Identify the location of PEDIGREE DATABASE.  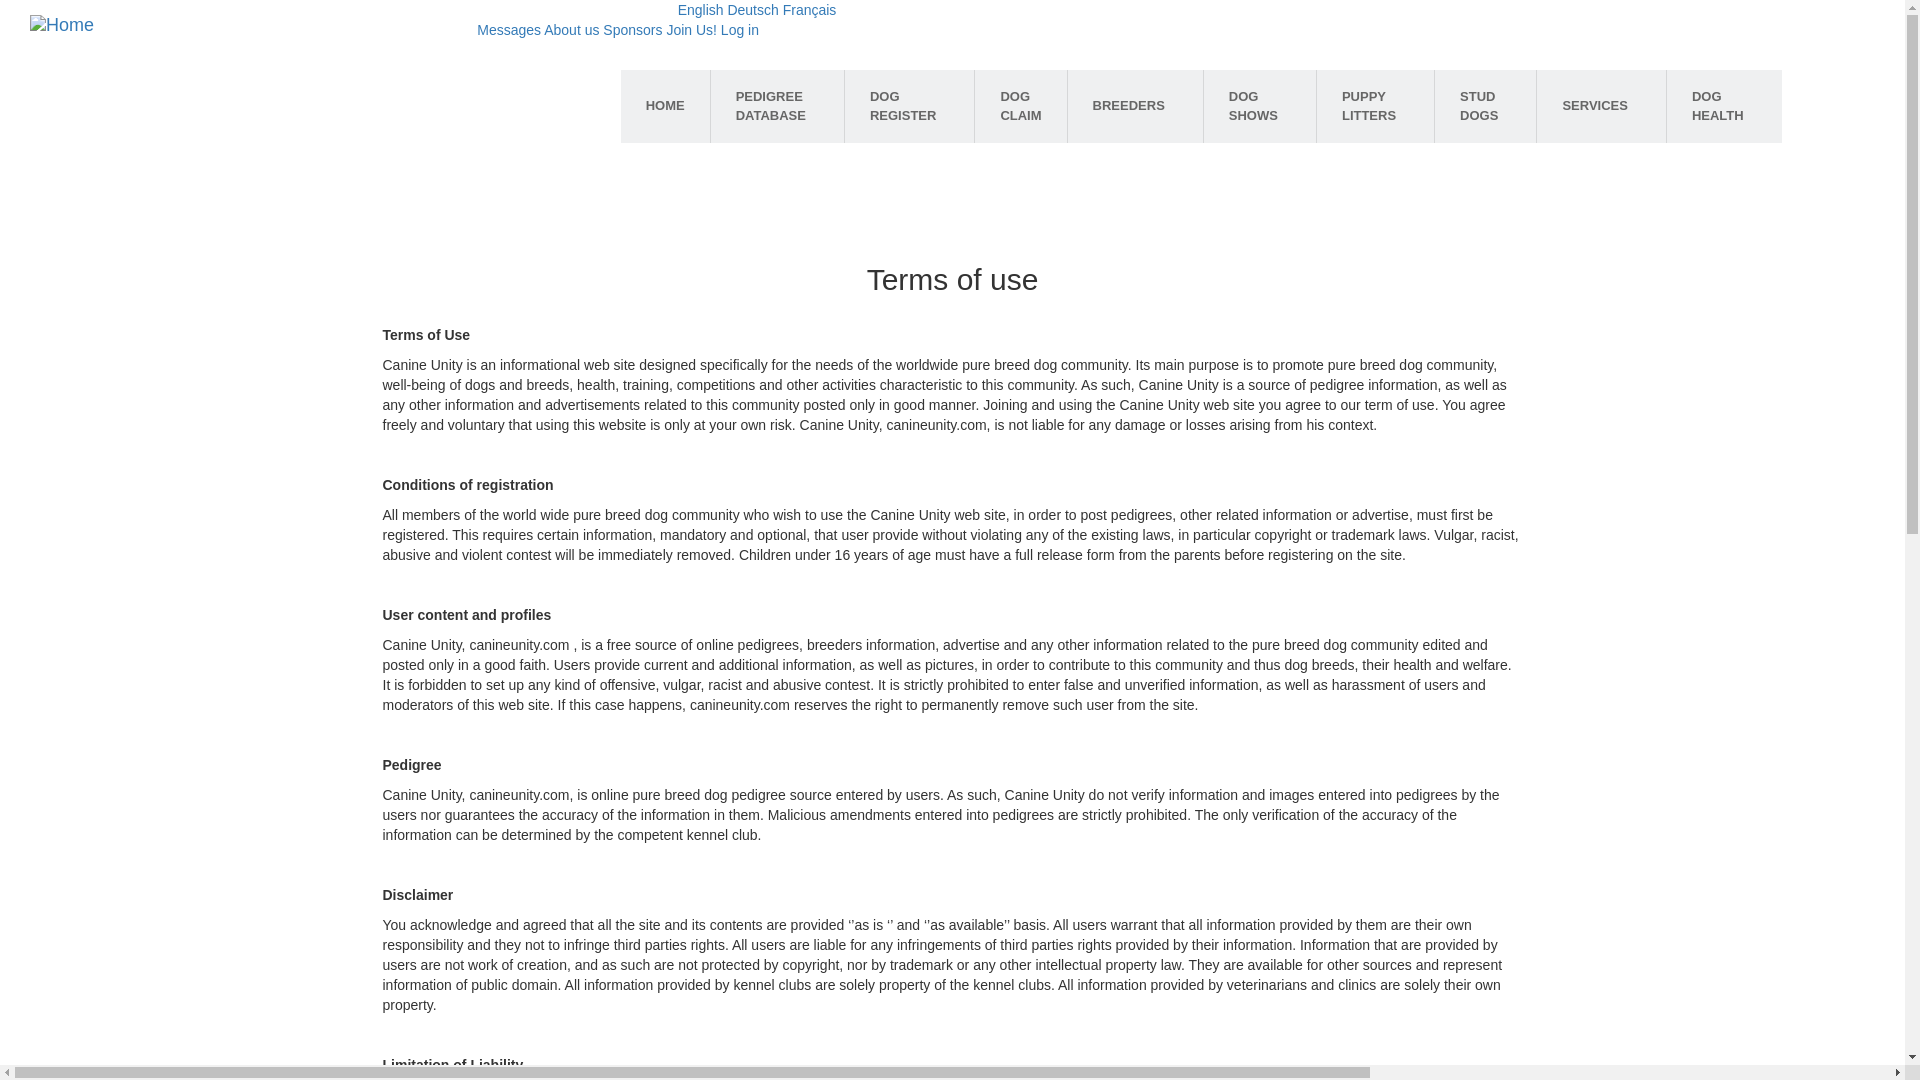
(777, 106).